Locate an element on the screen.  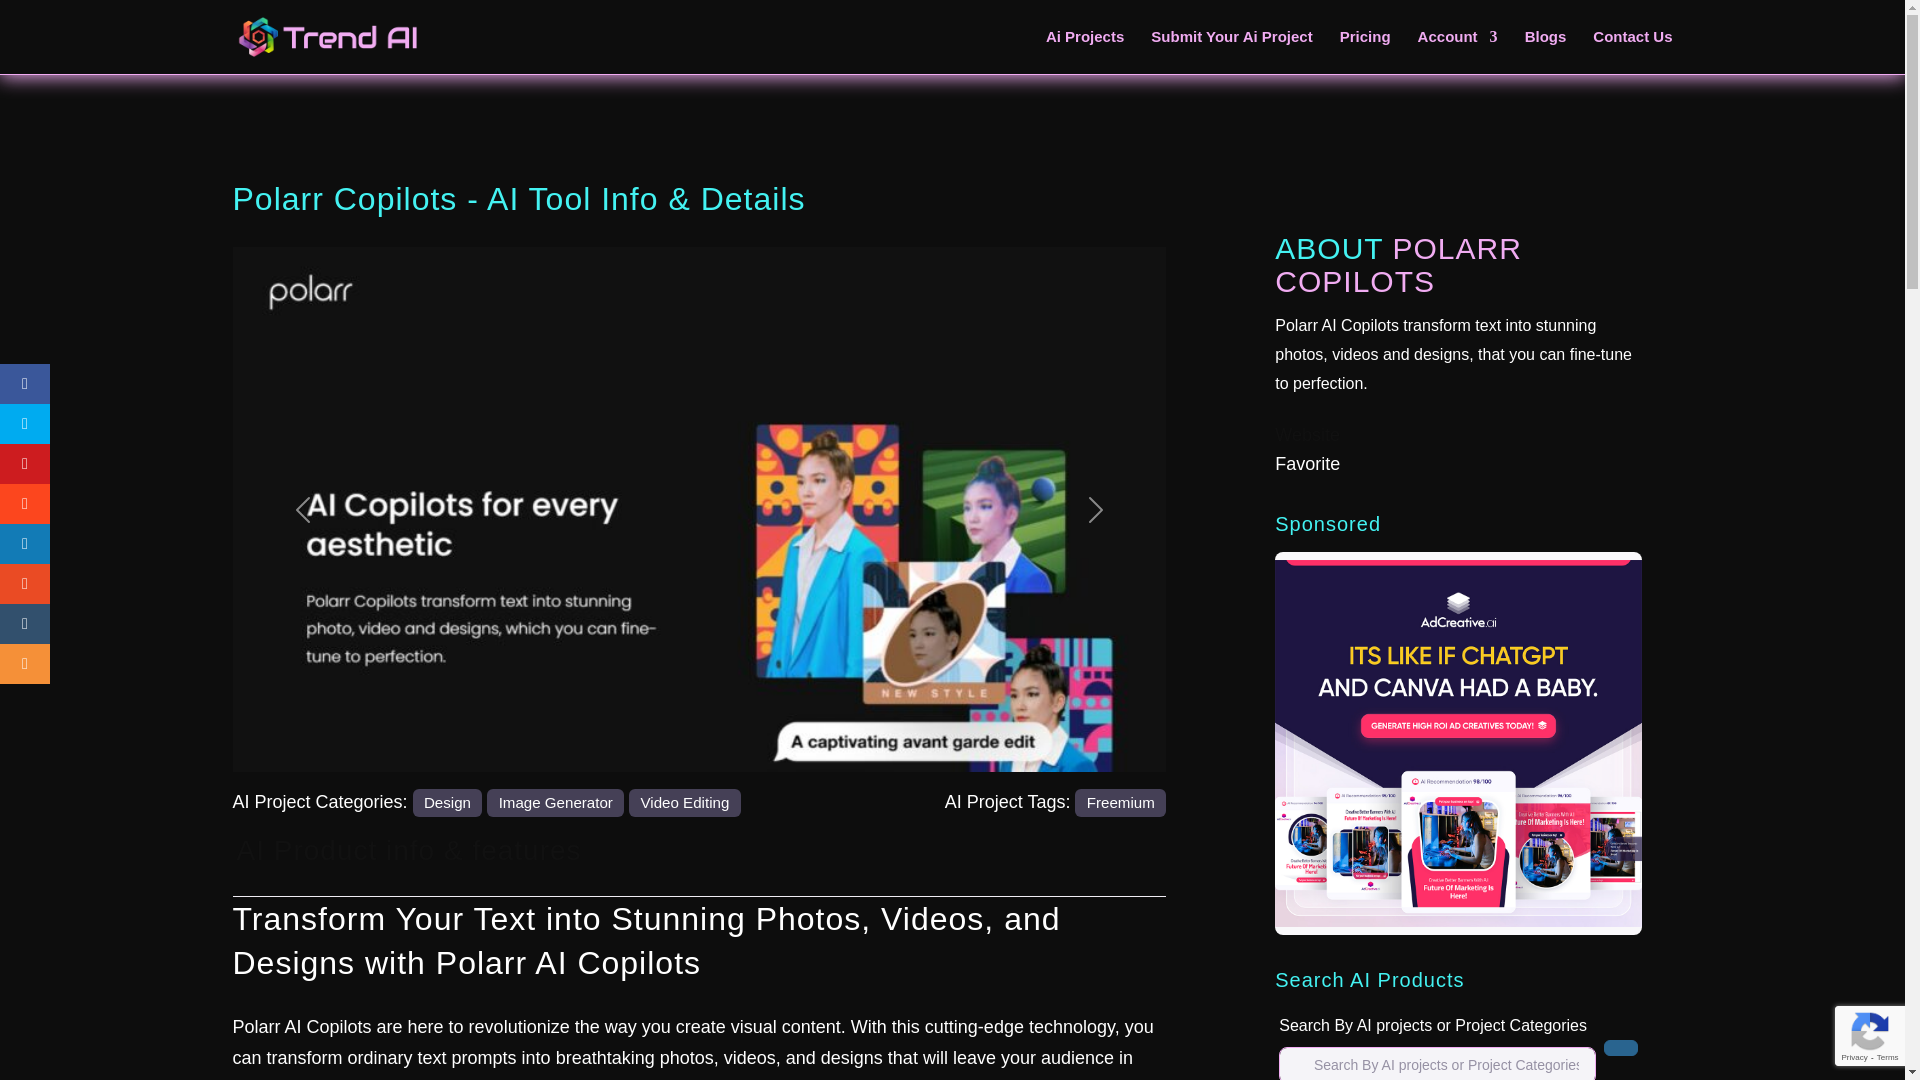
Blogs is located at coordinates (1545, 52).